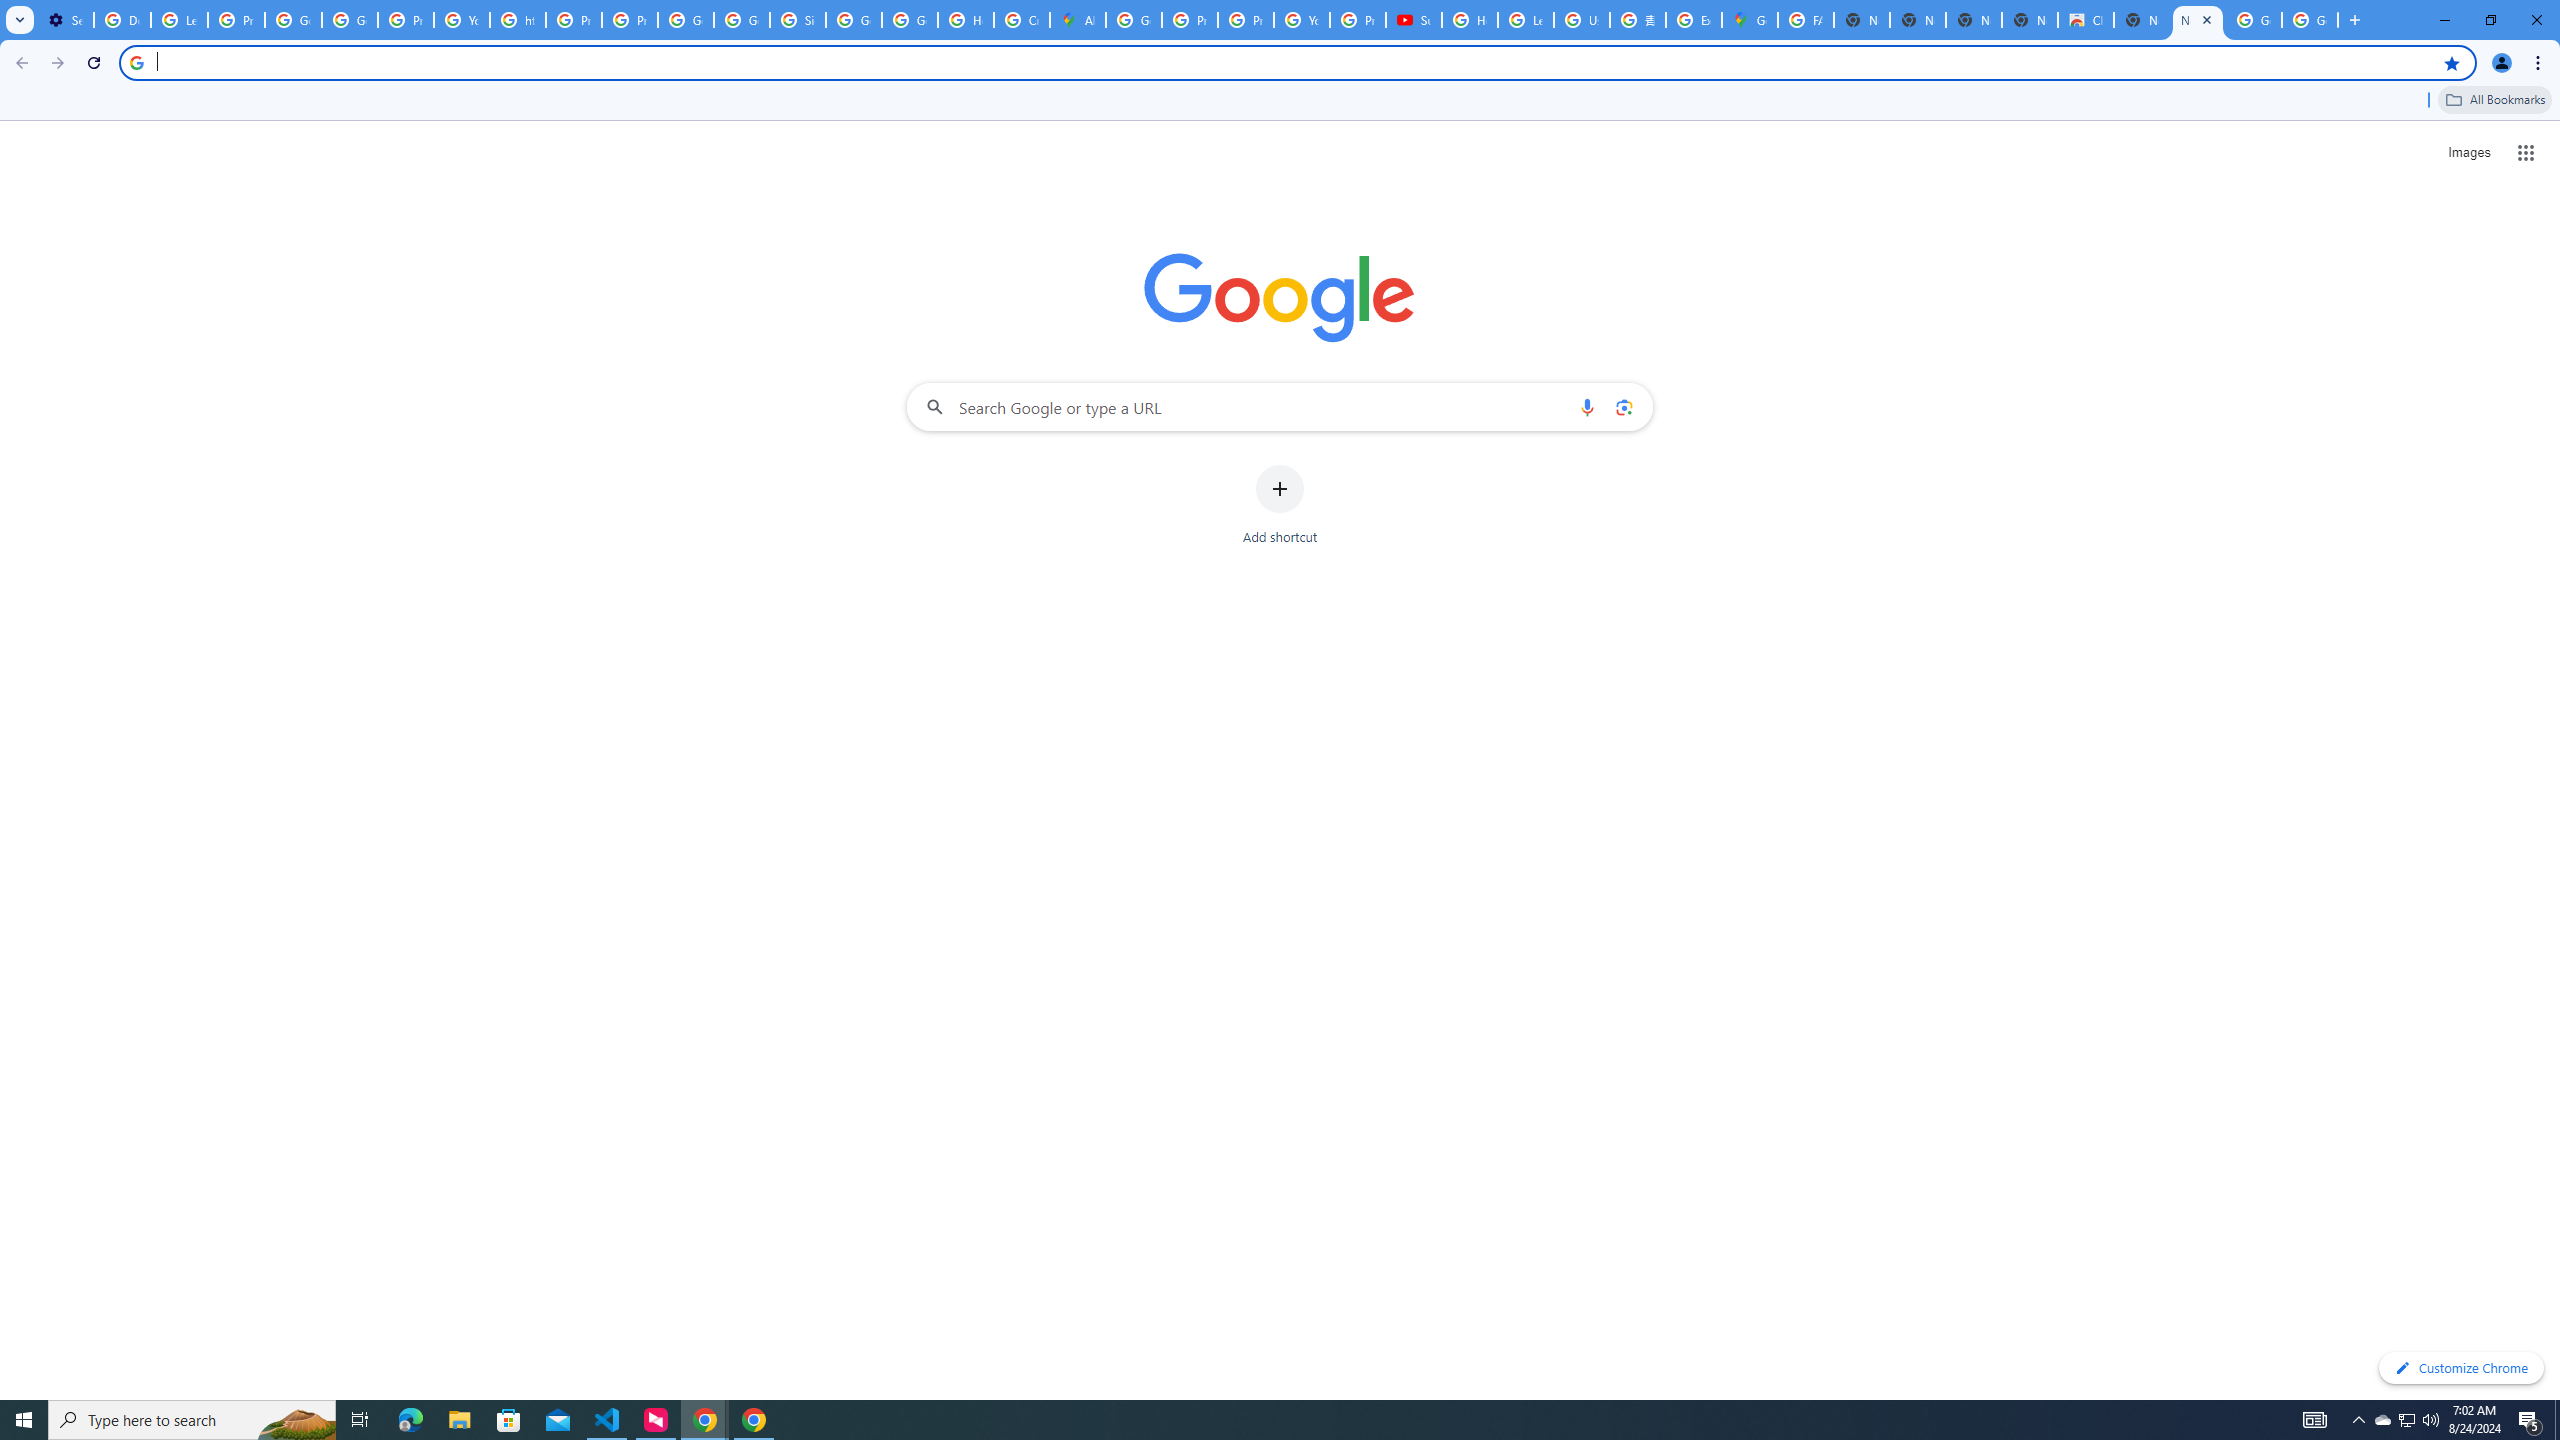 The height and width of the screenshot is (1440, 2560). What do you see at coordinates (121, 20) in the screenshot?
I see `Delete photos & videos - Computer - Google Photos Help` at bounding box center [121, 20].